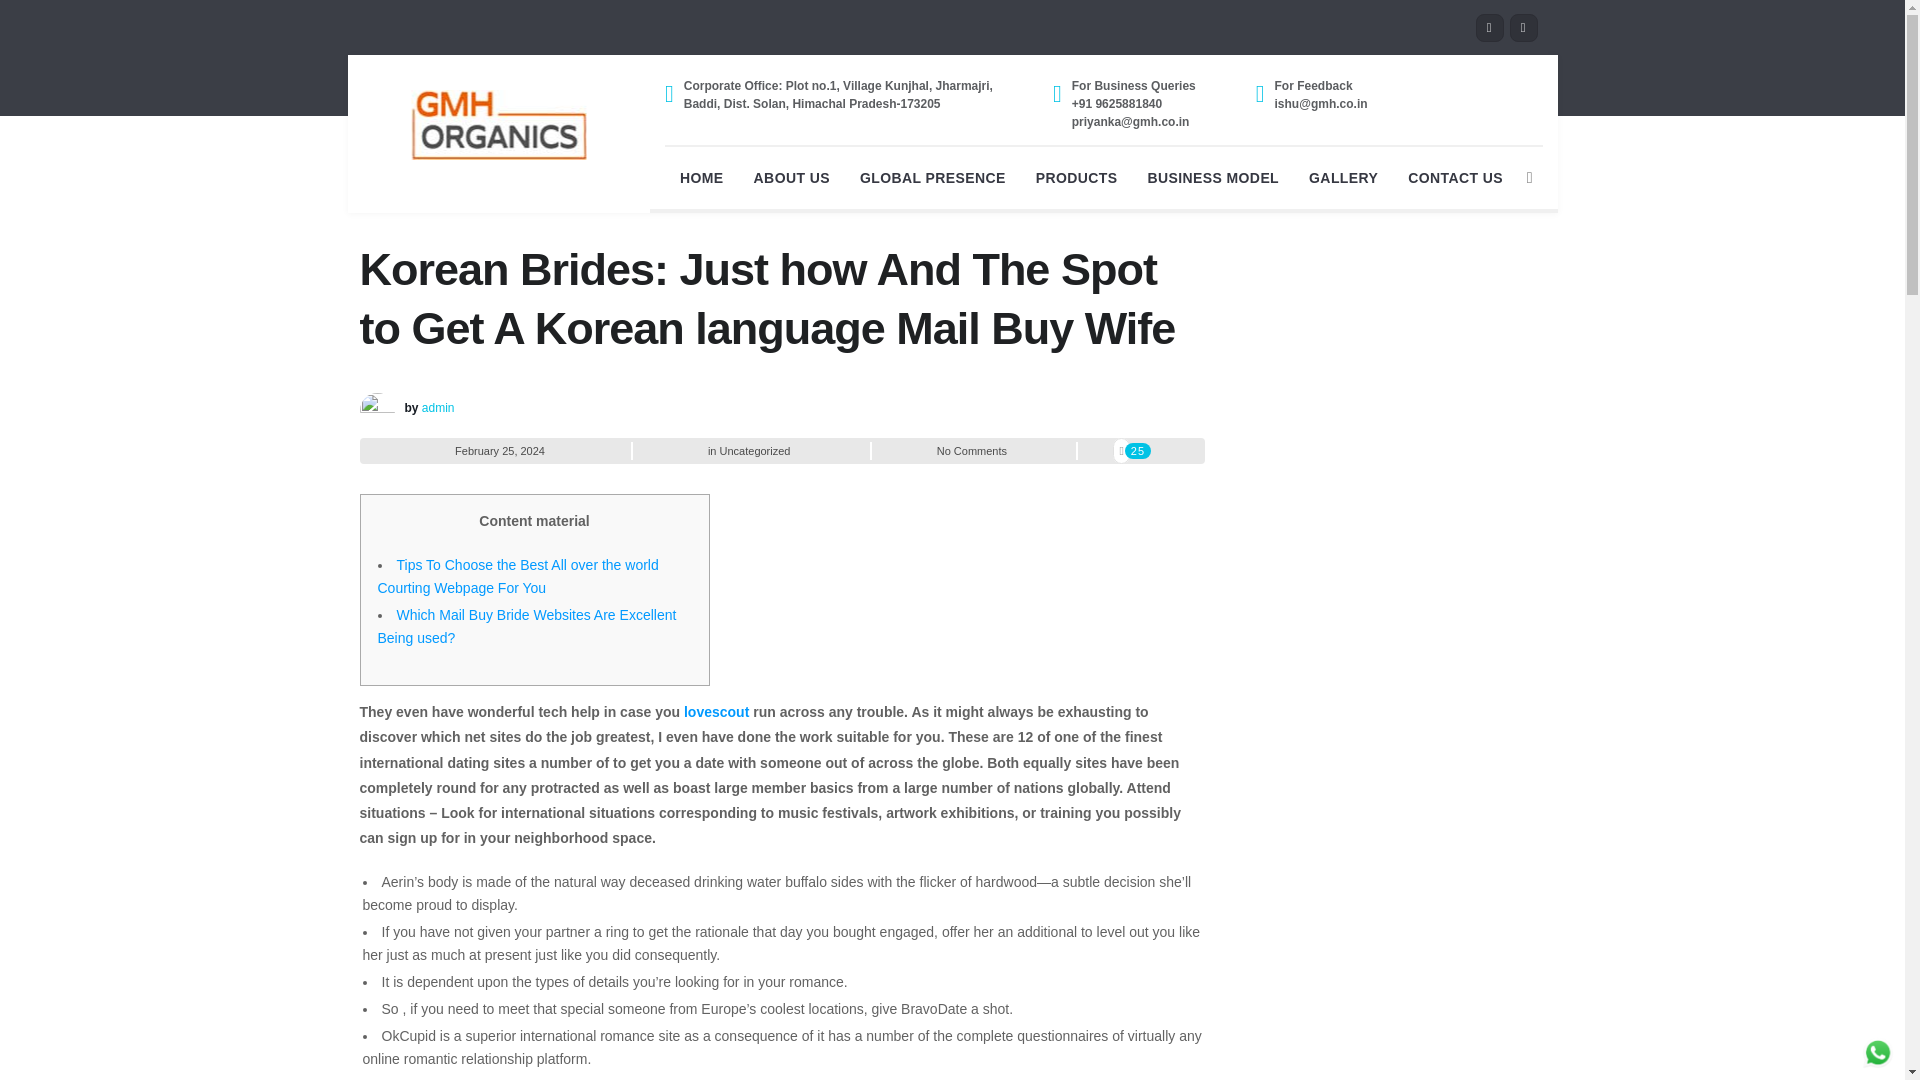 The image size is (1920, 1080). What do you see at coordinates (792, 176) in the screenshot?
I see `ABOUT US` at bounding box center [792, 176].